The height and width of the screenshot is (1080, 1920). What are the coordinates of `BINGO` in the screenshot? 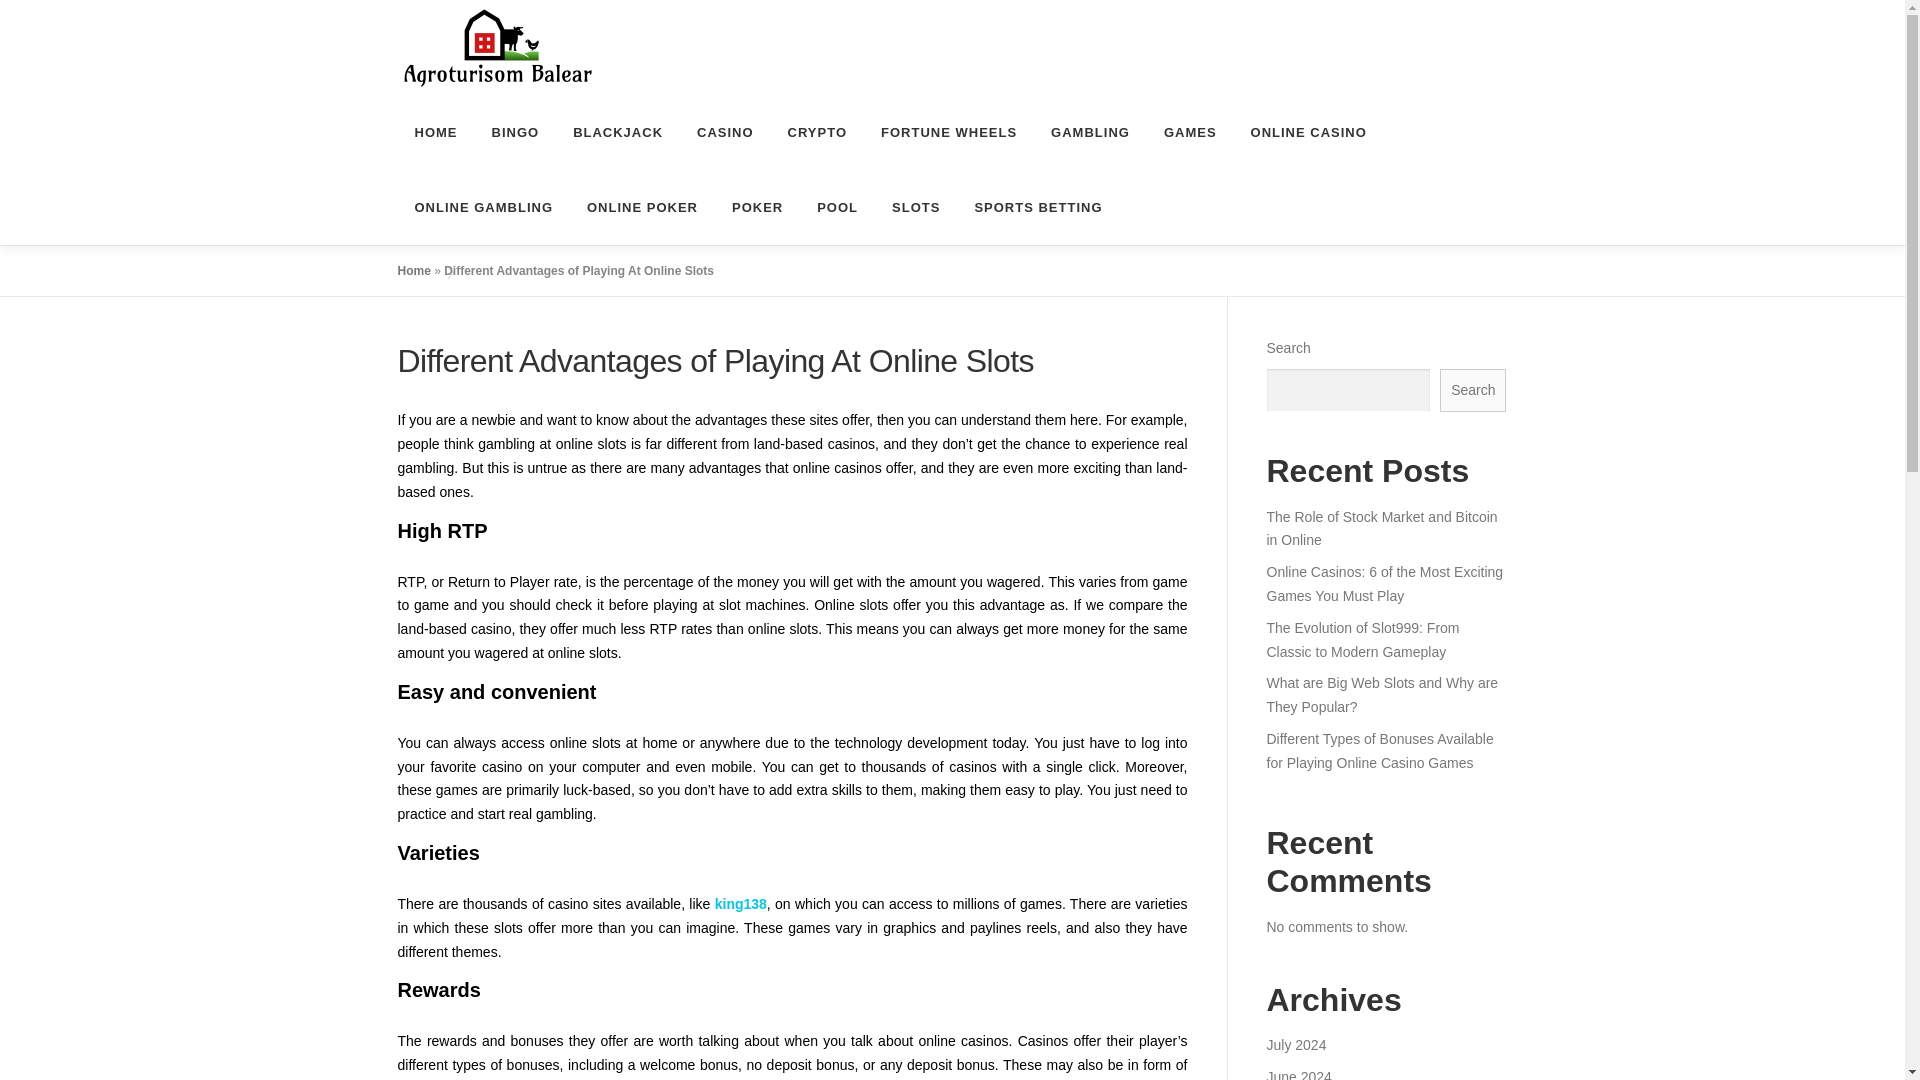 It's located at (515, 132).